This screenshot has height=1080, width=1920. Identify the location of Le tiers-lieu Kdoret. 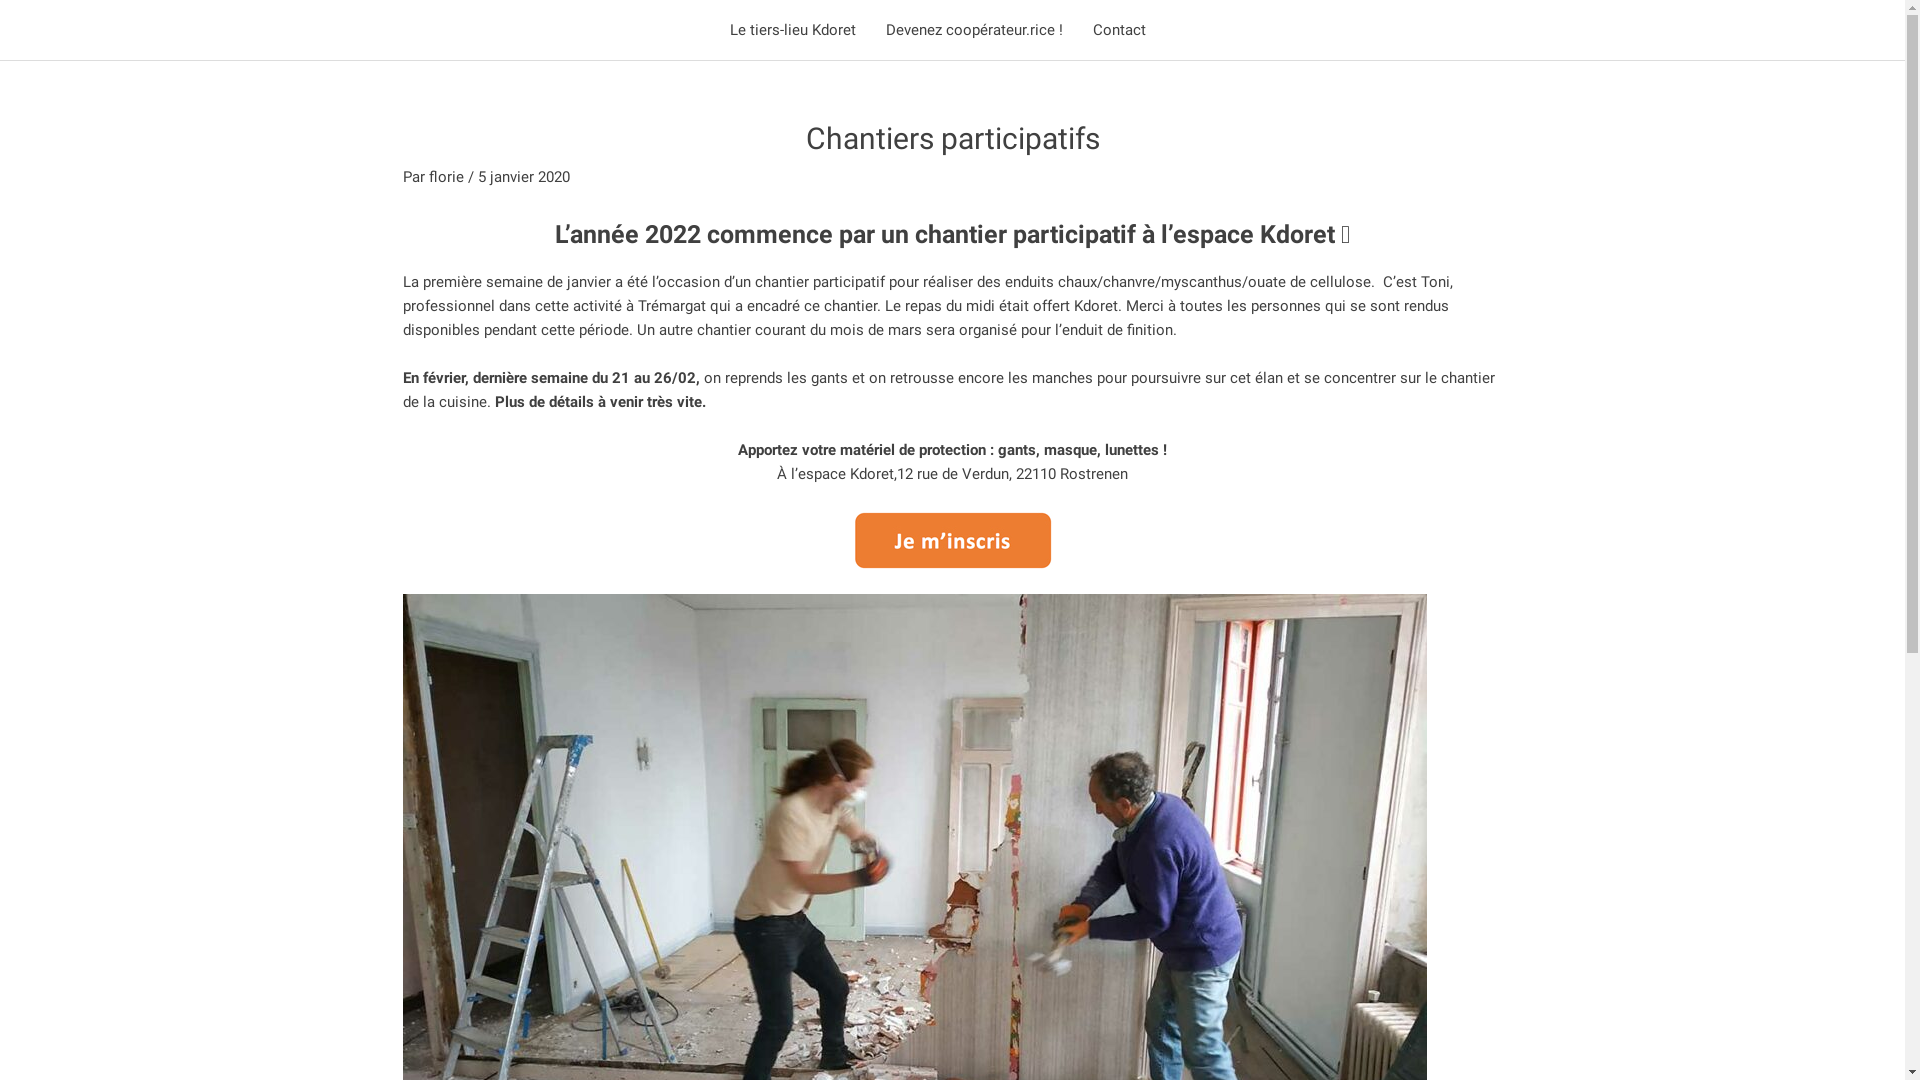
(792, 30).